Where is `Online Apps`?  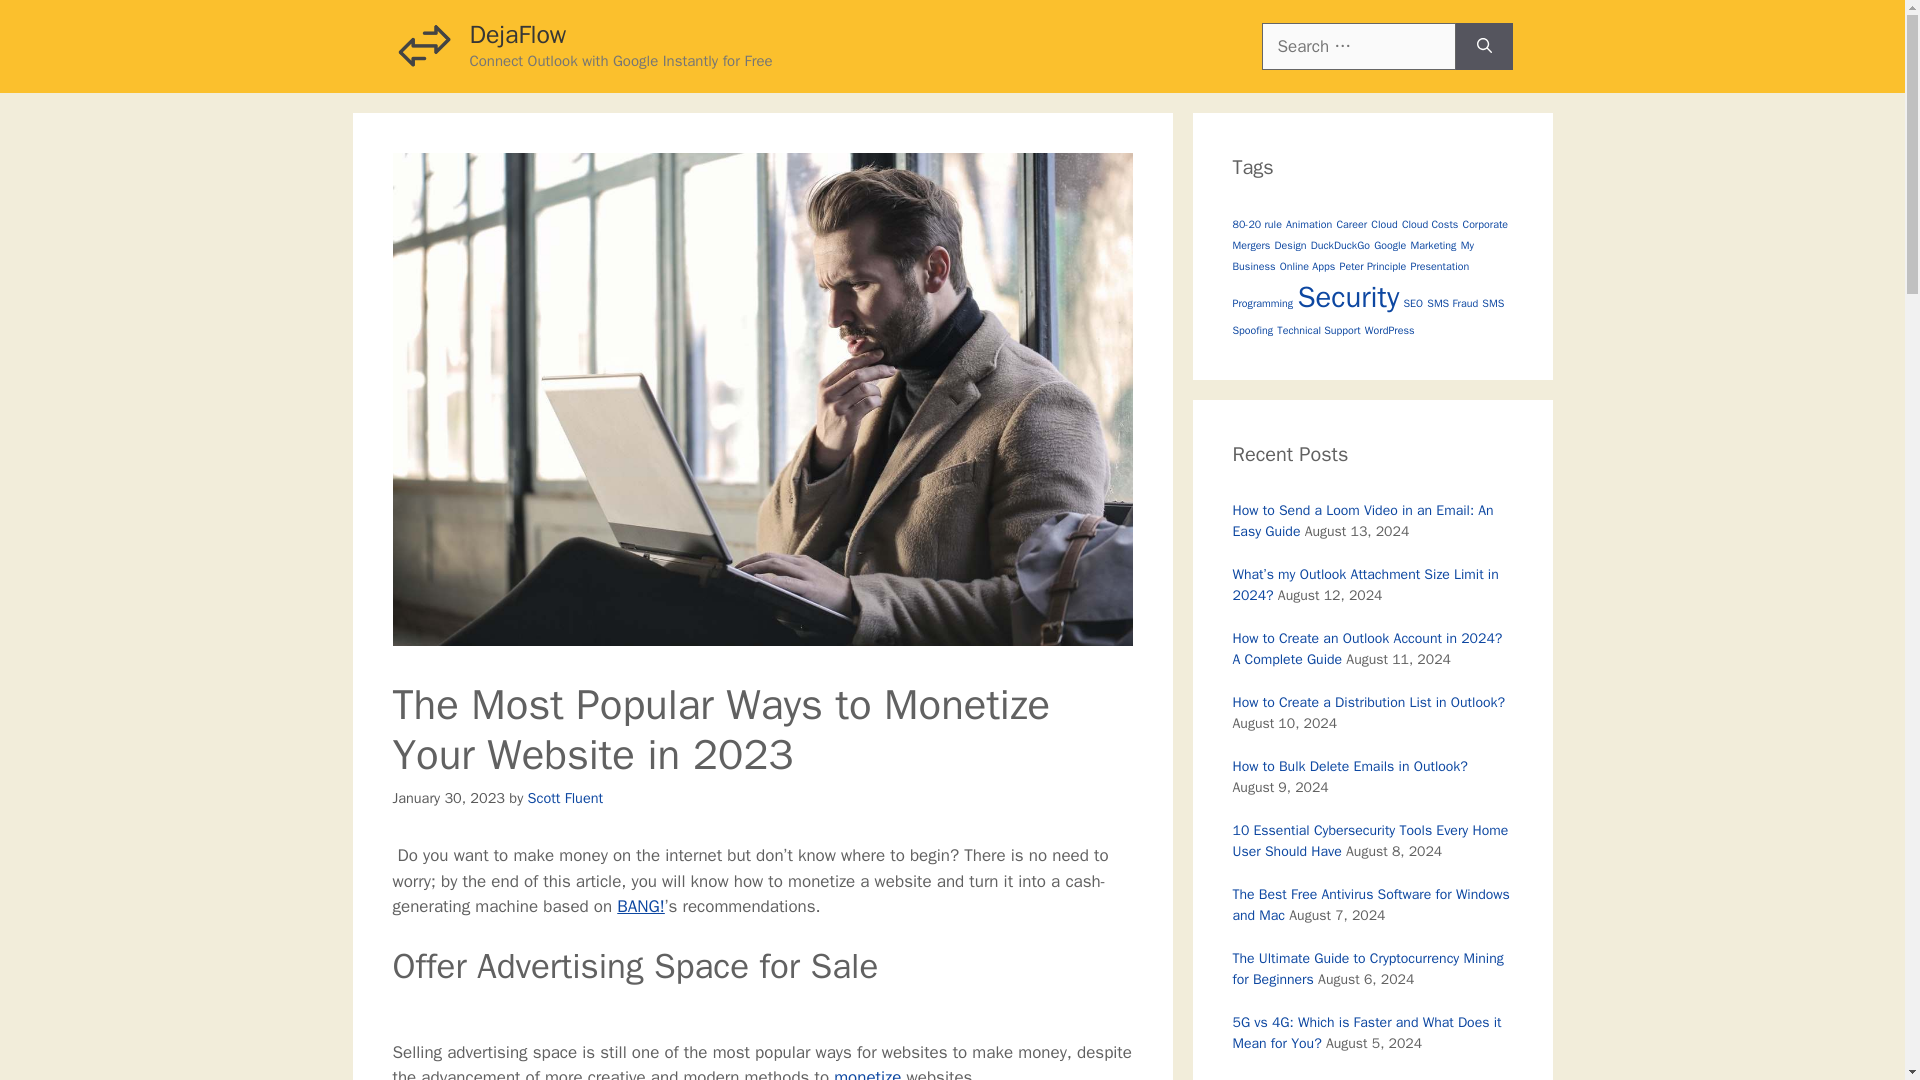
Online Apps is located at coordinates (1308, 266).